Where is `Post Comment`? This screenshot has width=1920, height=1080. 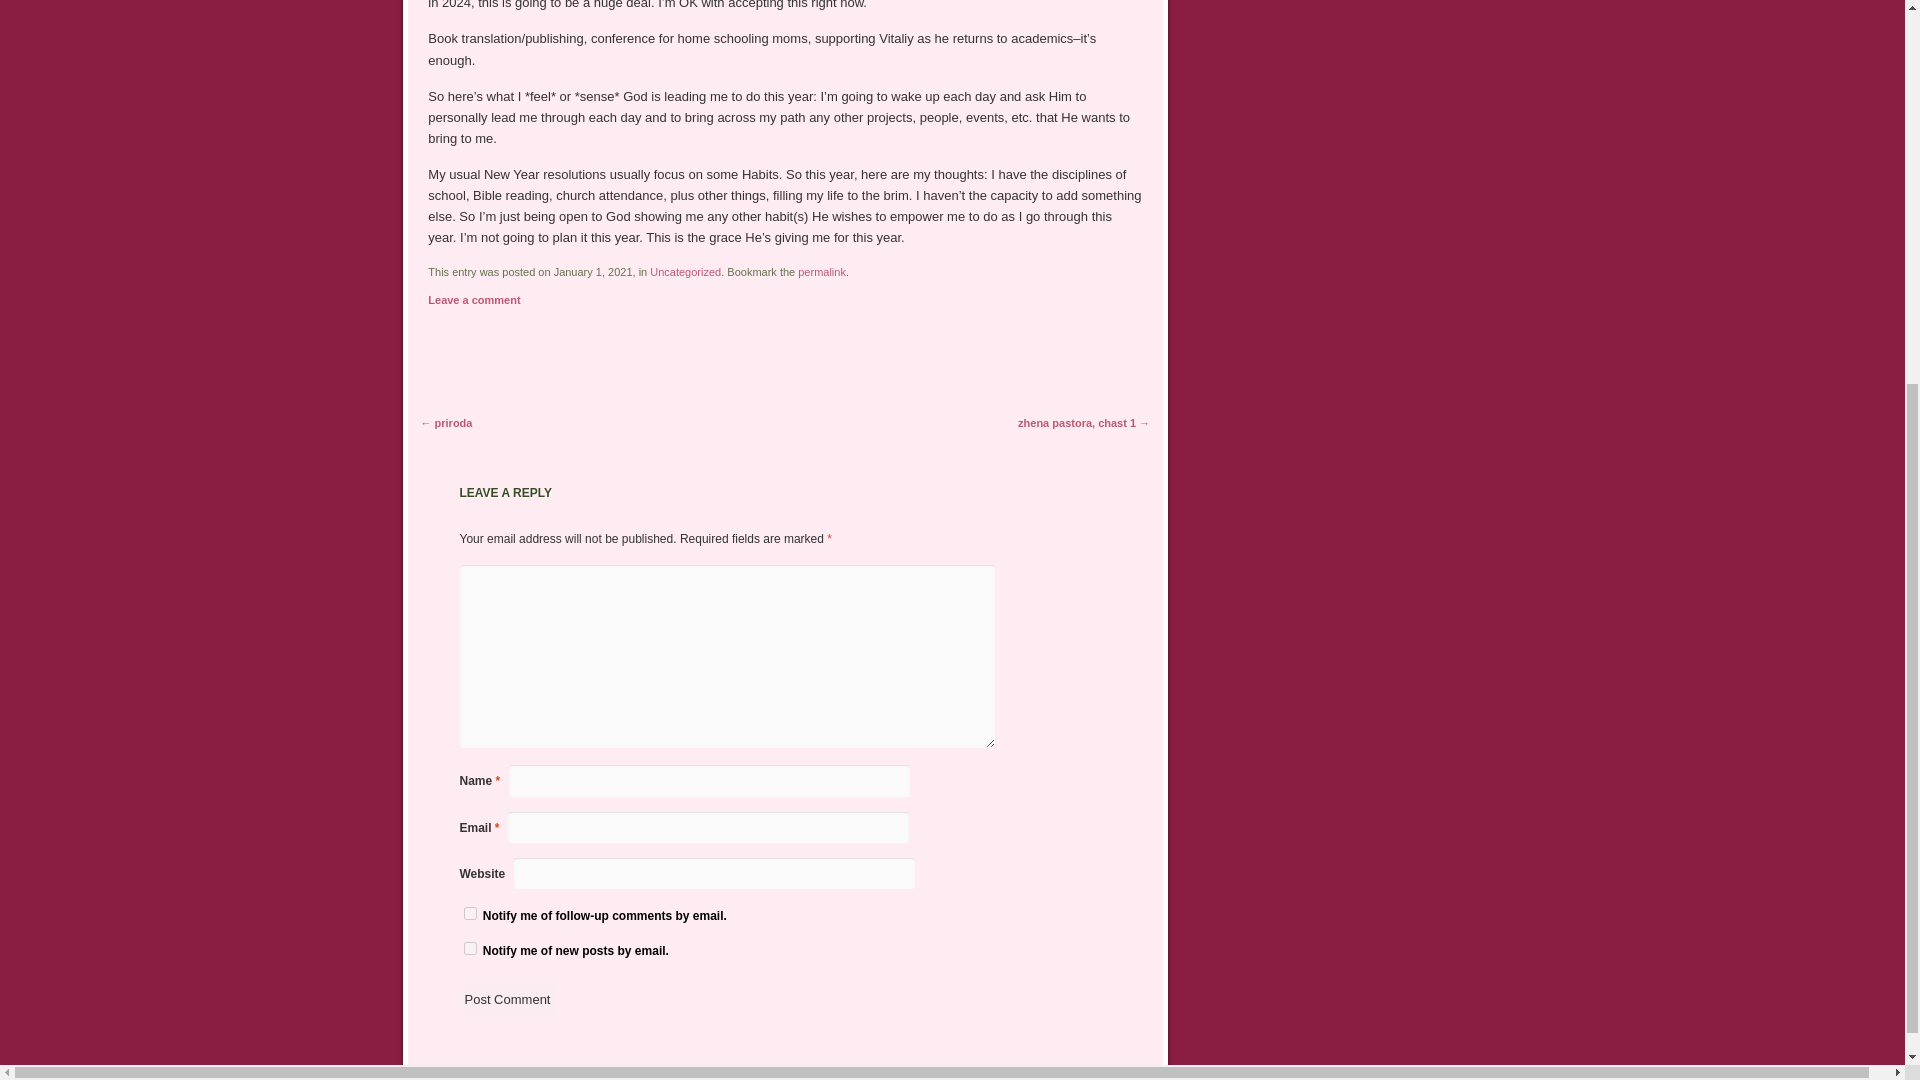 Post Comment is located at coordinates (508, 999).